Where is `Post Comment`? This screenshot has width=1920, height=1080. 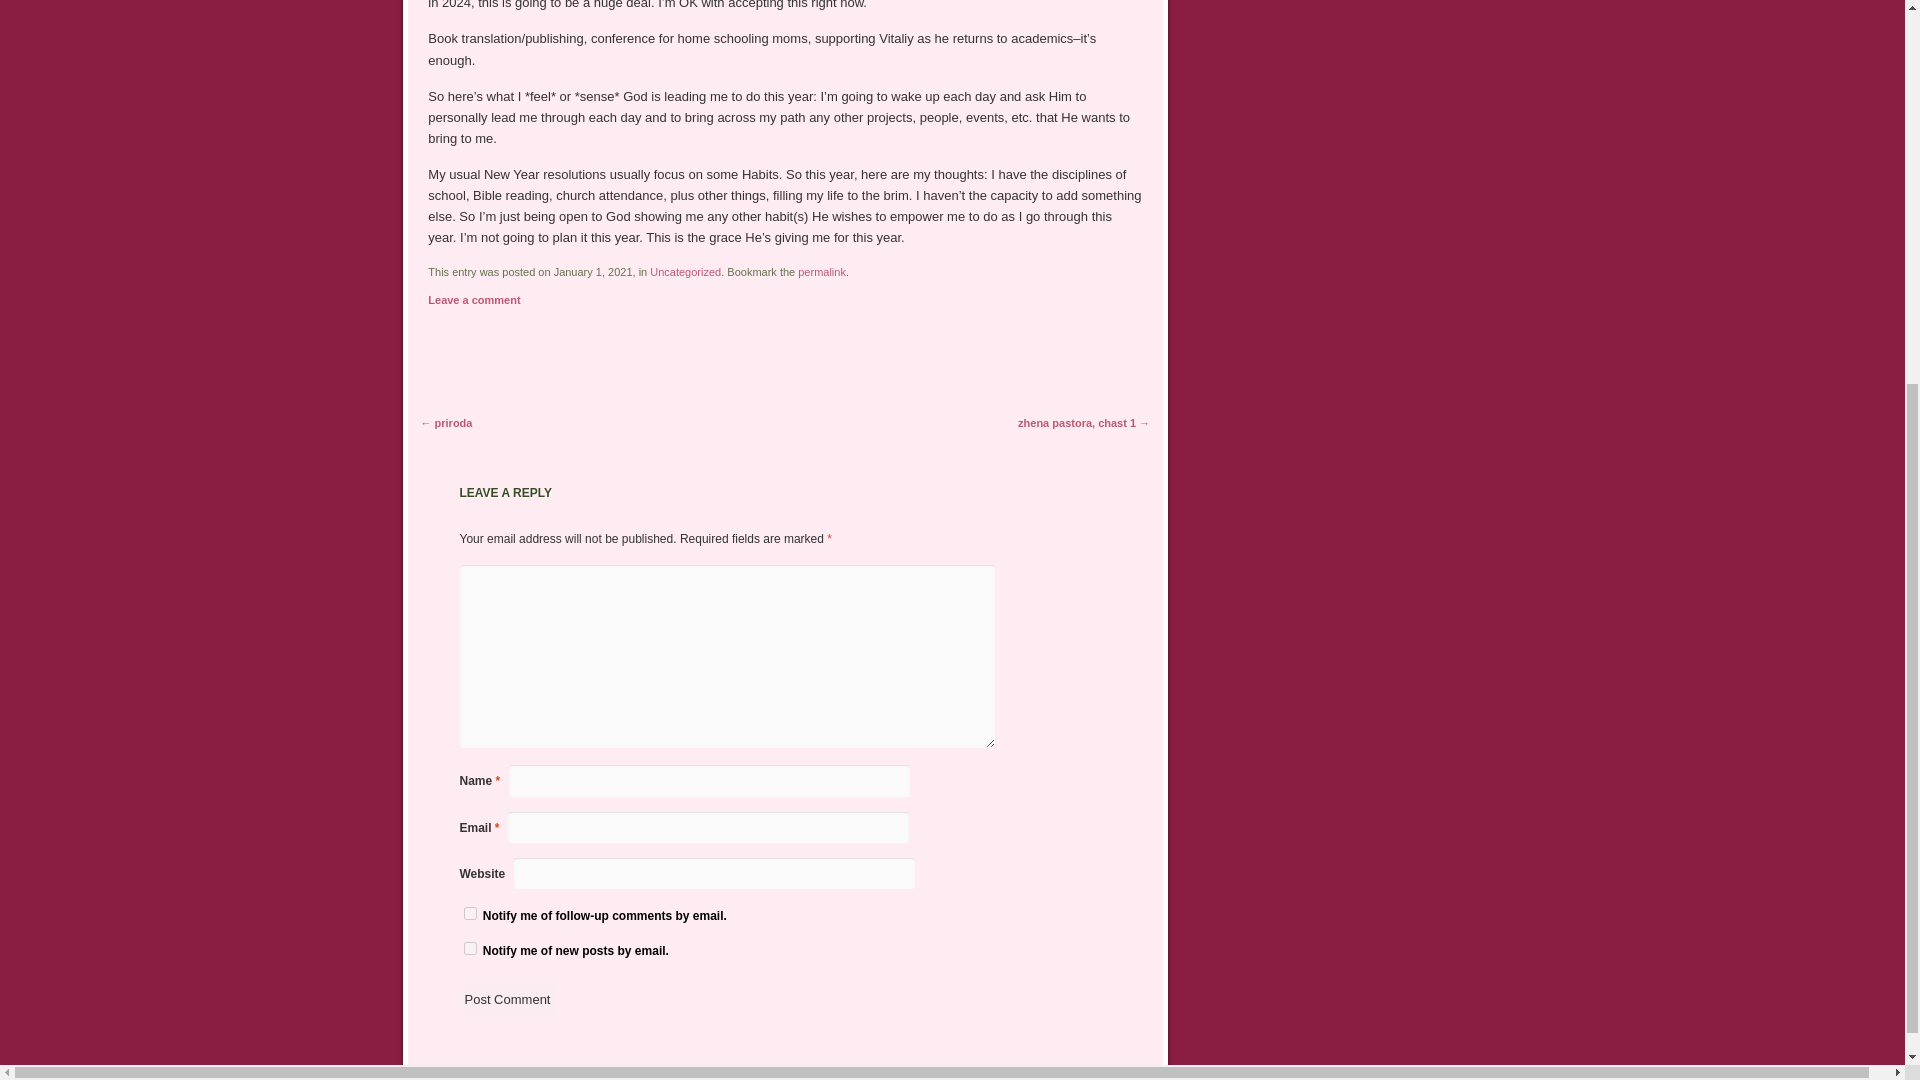 Post Comment is located at coordinates (508, 999).